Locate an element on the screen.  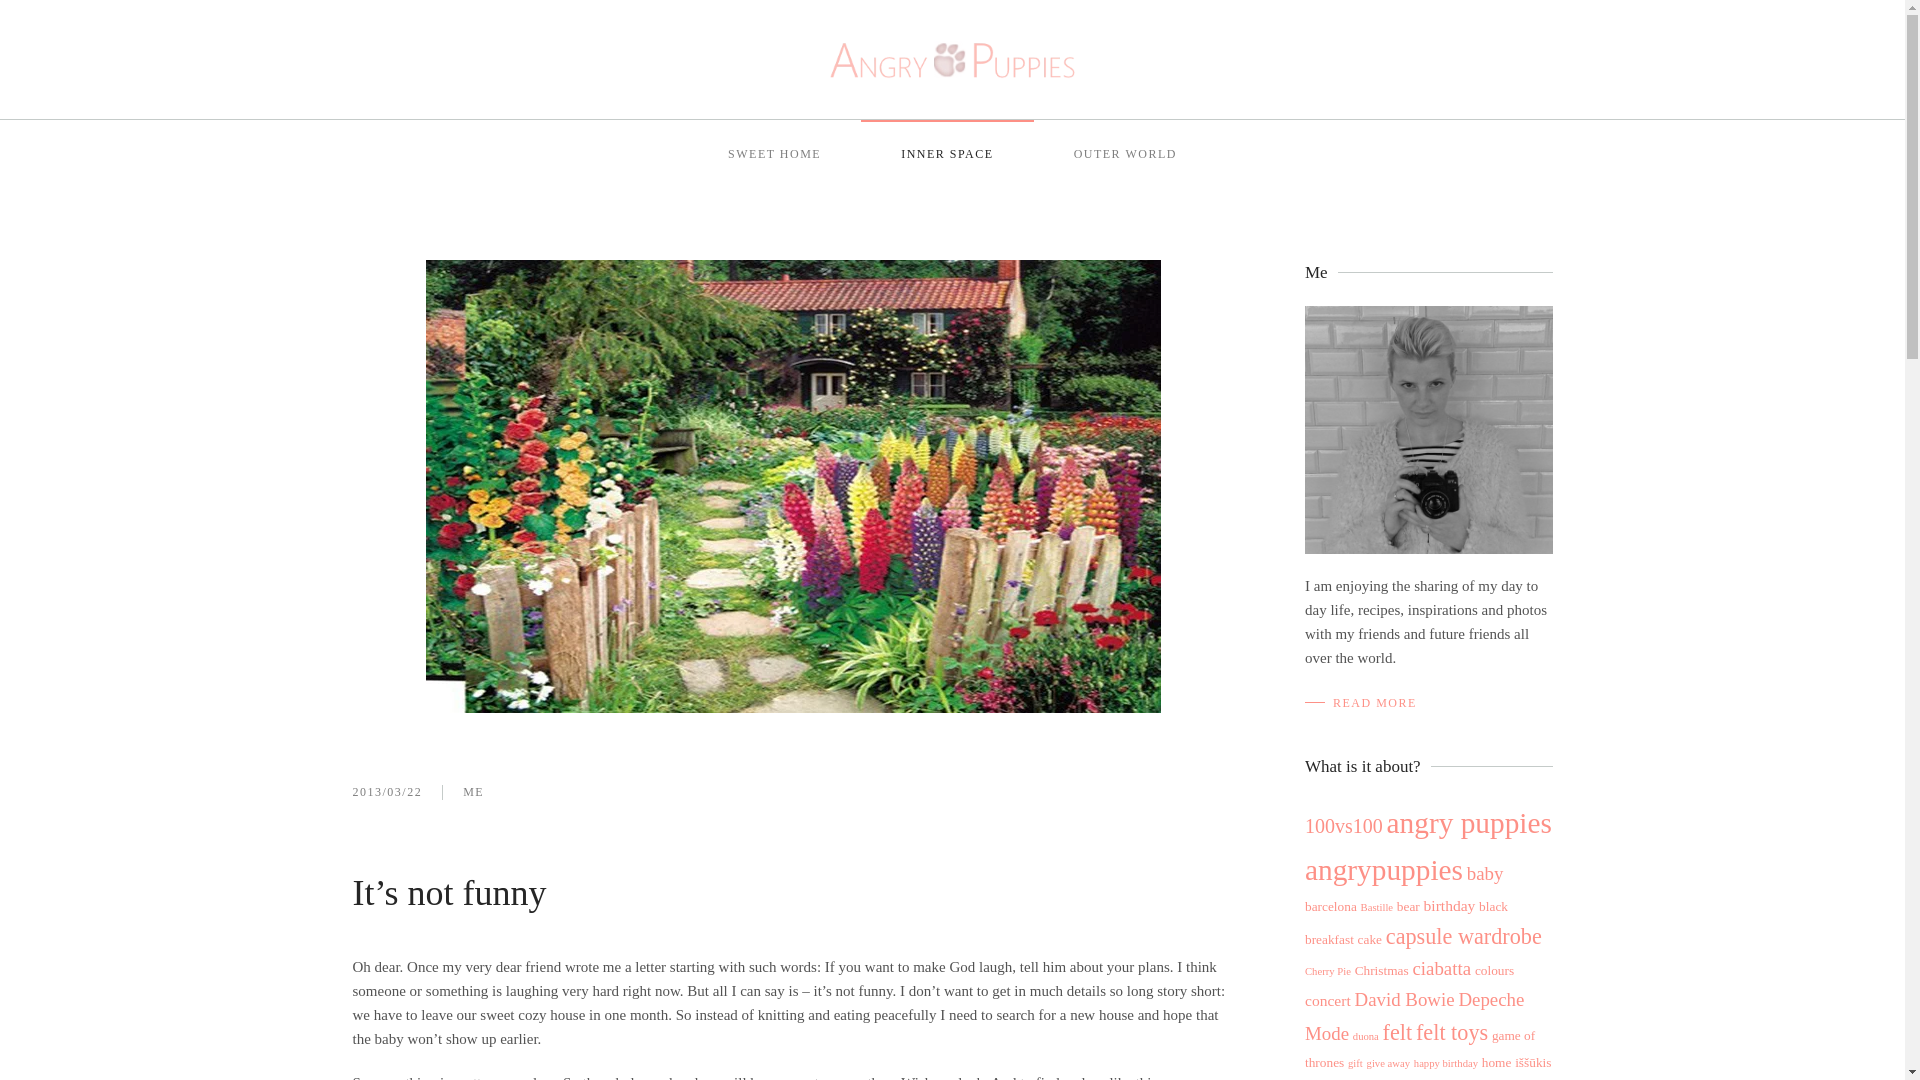
angrypuppies is located at coordinates (1384, 870).